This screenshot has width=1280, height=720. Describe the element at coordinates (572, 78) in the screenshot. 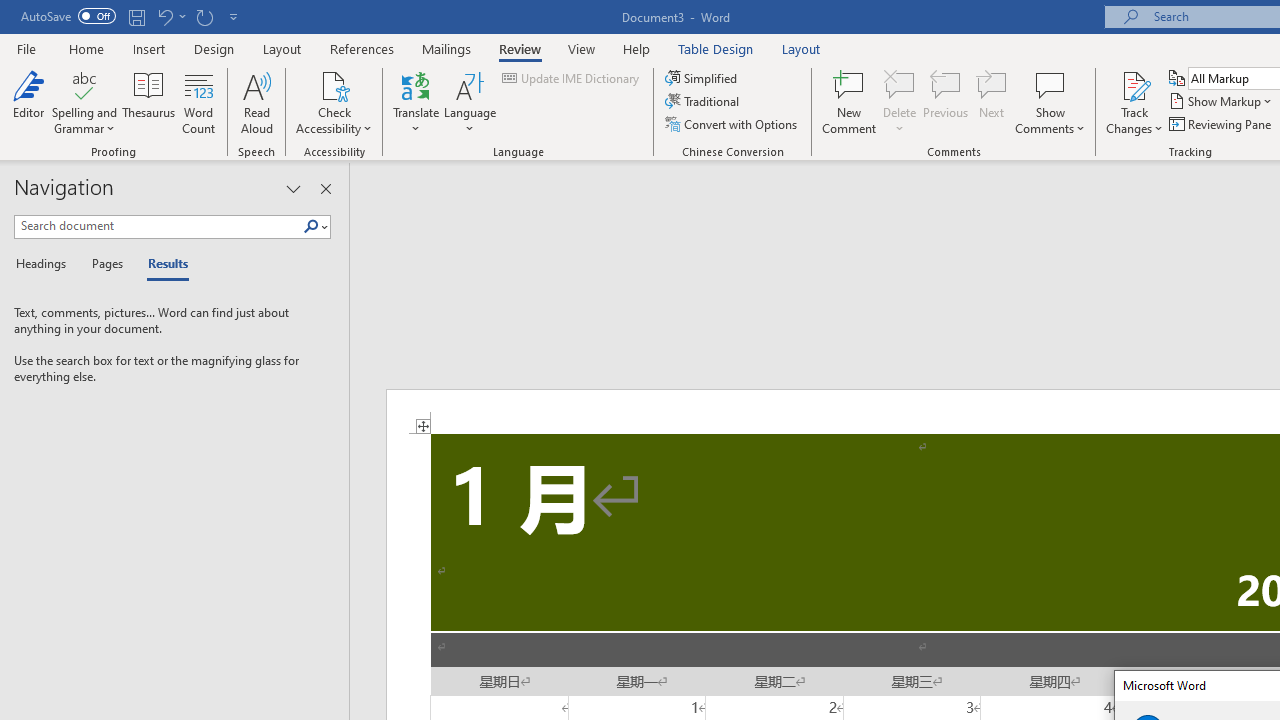

I see `Update IME Dictionary...` at that location.